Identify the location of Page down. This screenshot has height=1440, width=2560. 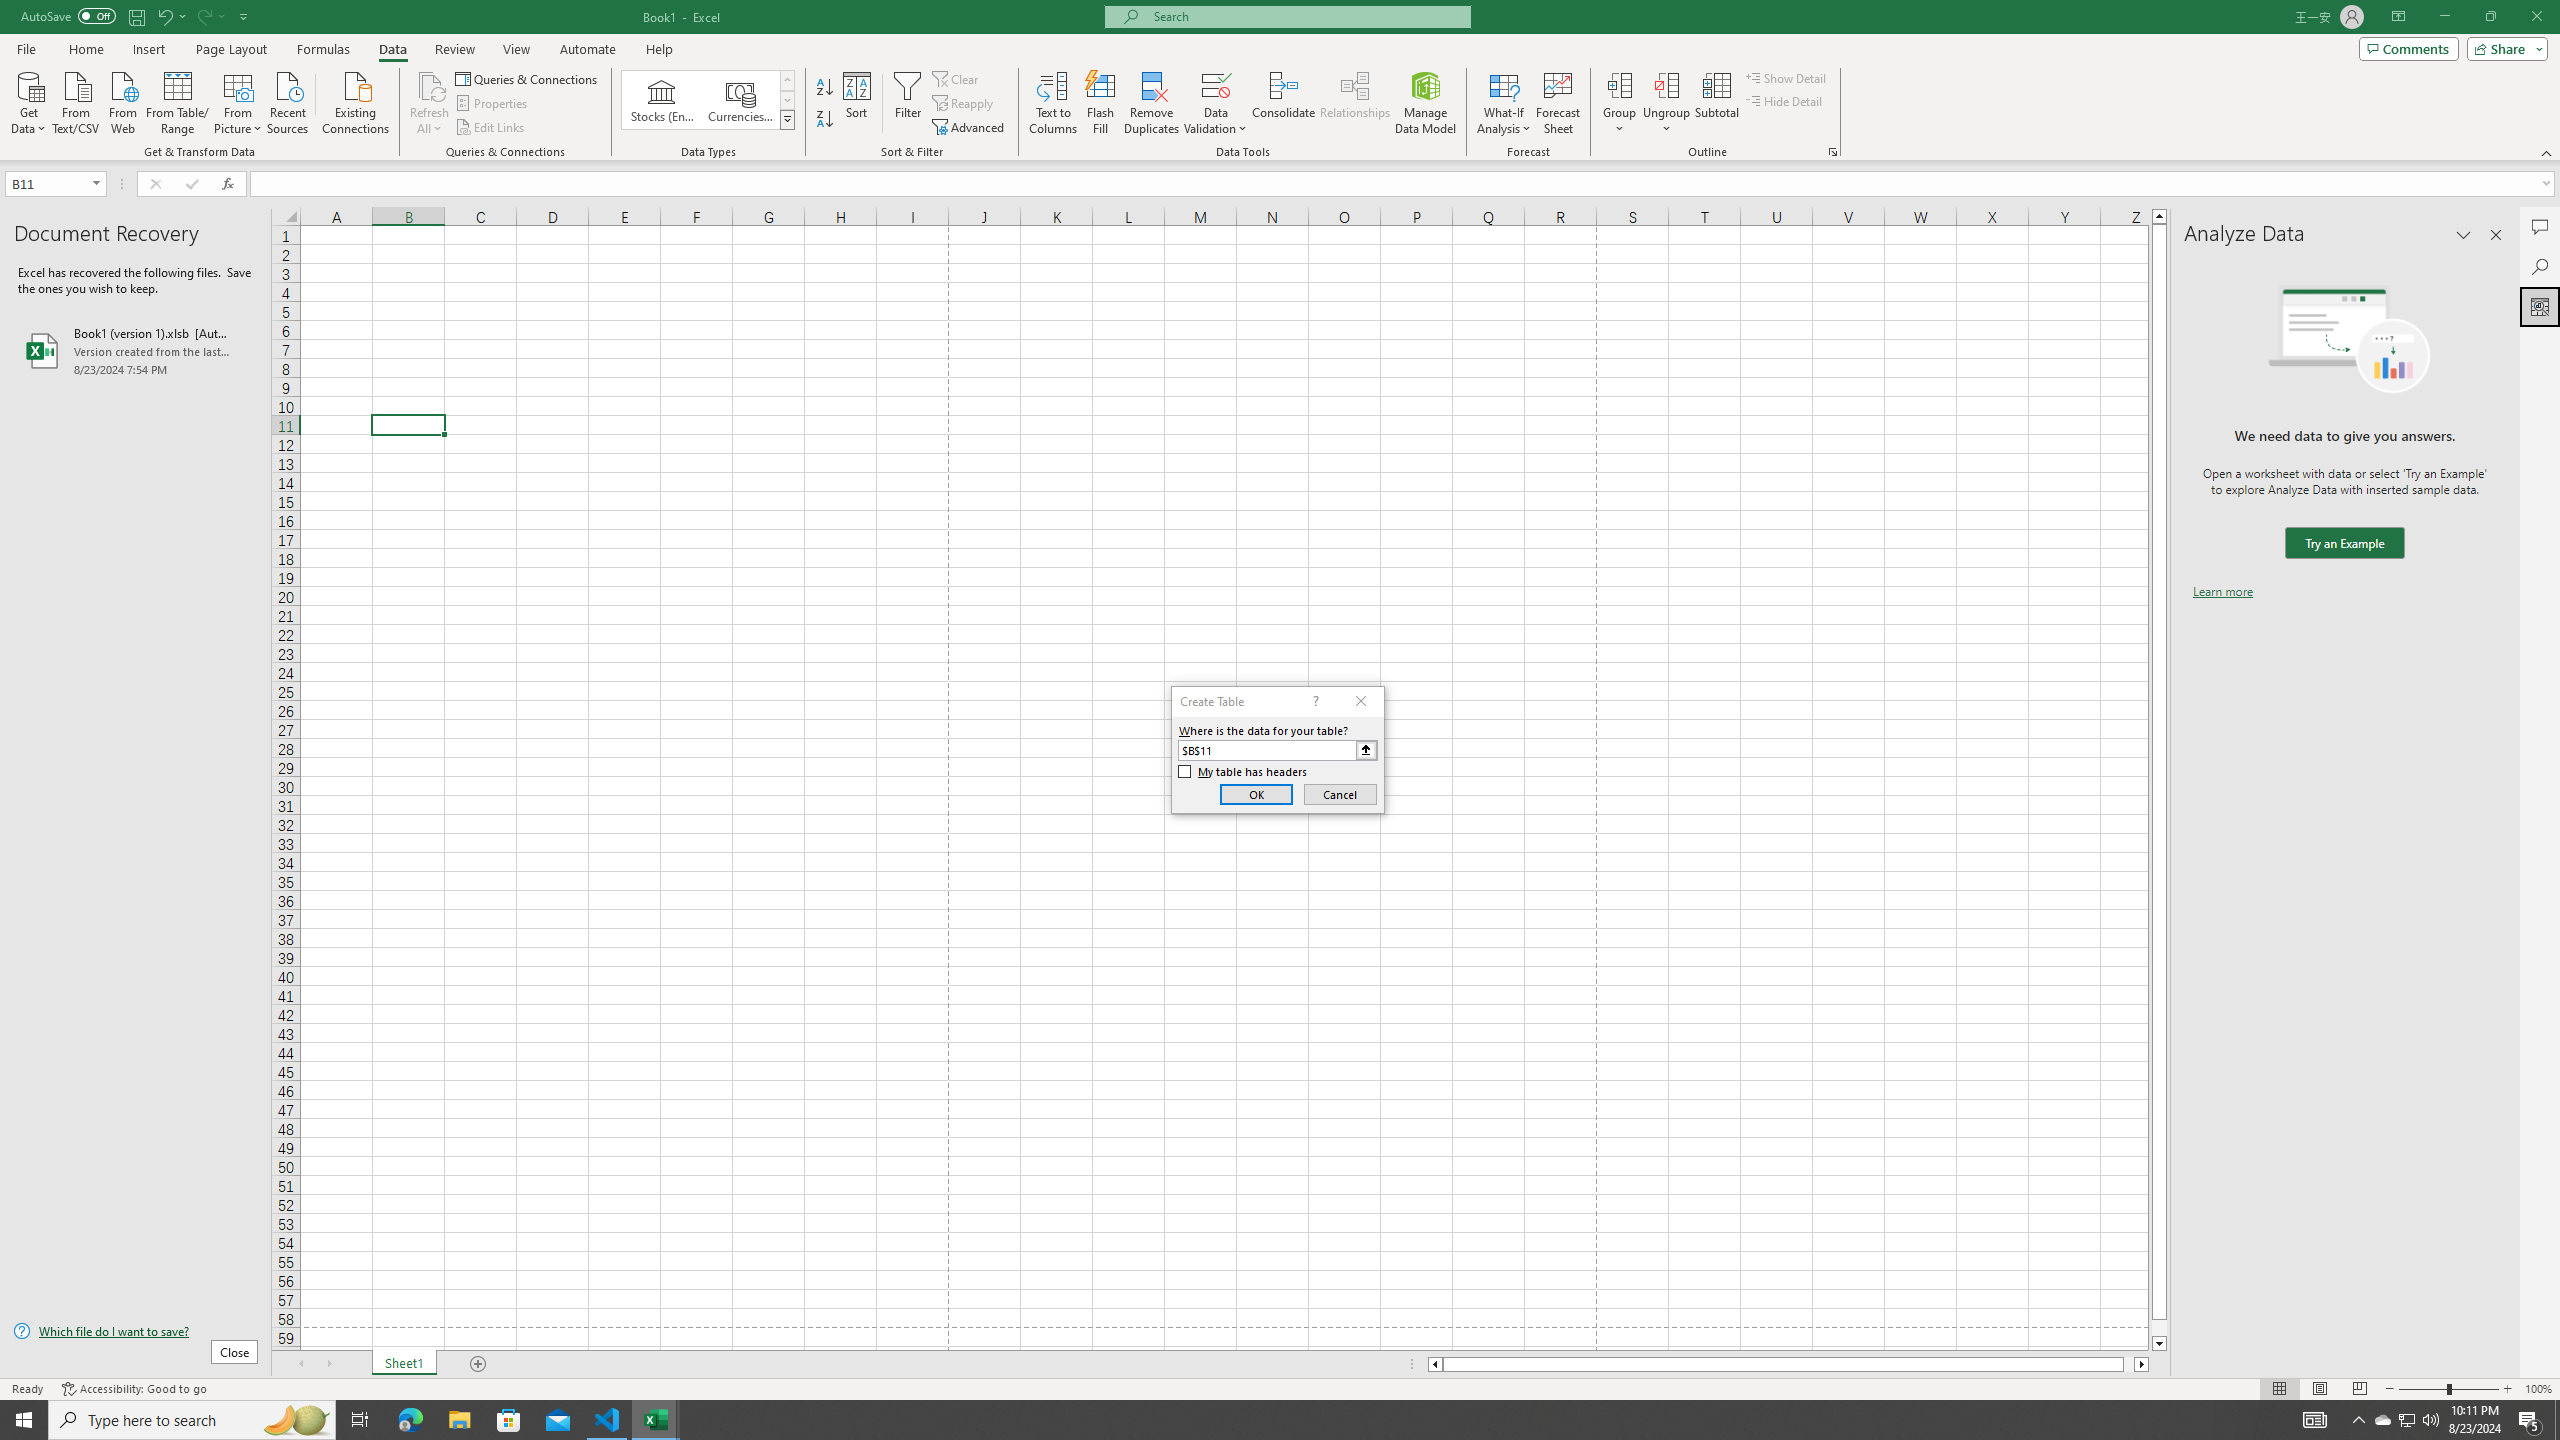
(2159, 1328).